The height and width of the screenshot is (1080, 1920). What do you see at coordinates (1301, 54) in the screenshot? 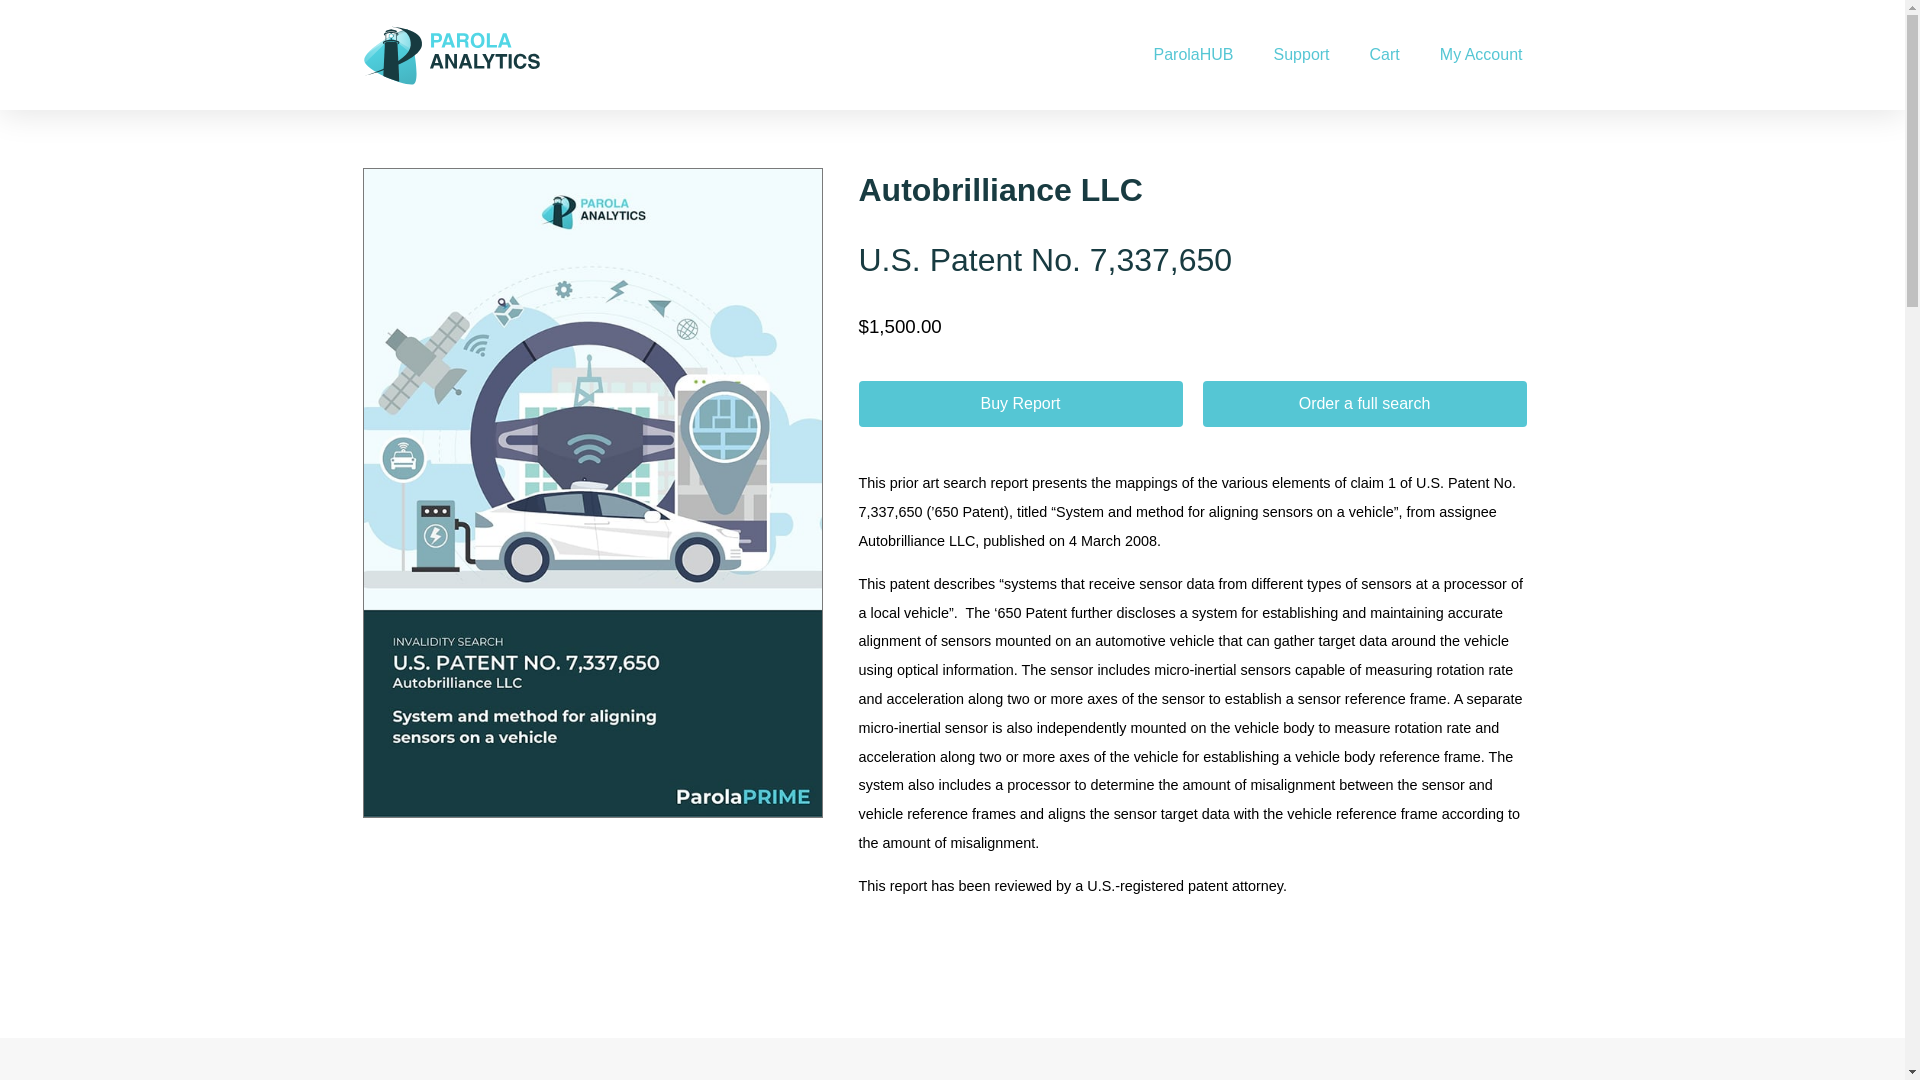
I see `Support` at bounding box center [1301, 54].